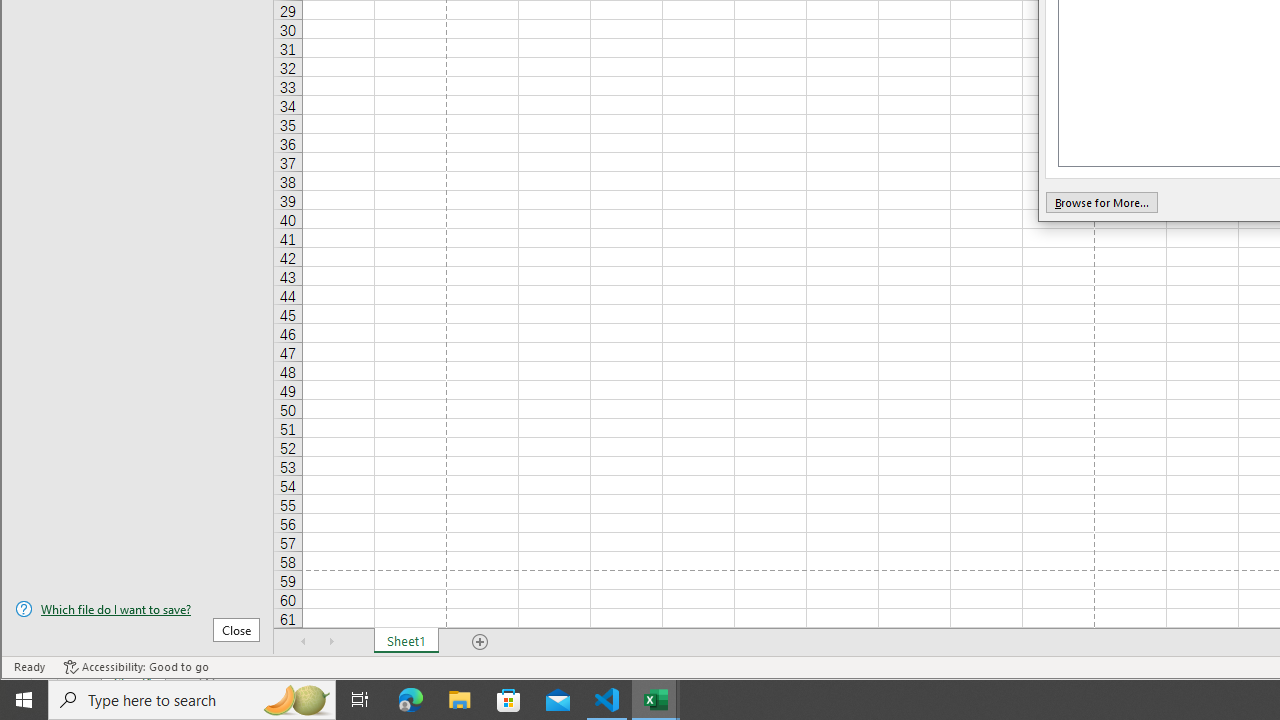  I want to click on Scroll Right, so click(331, 641).